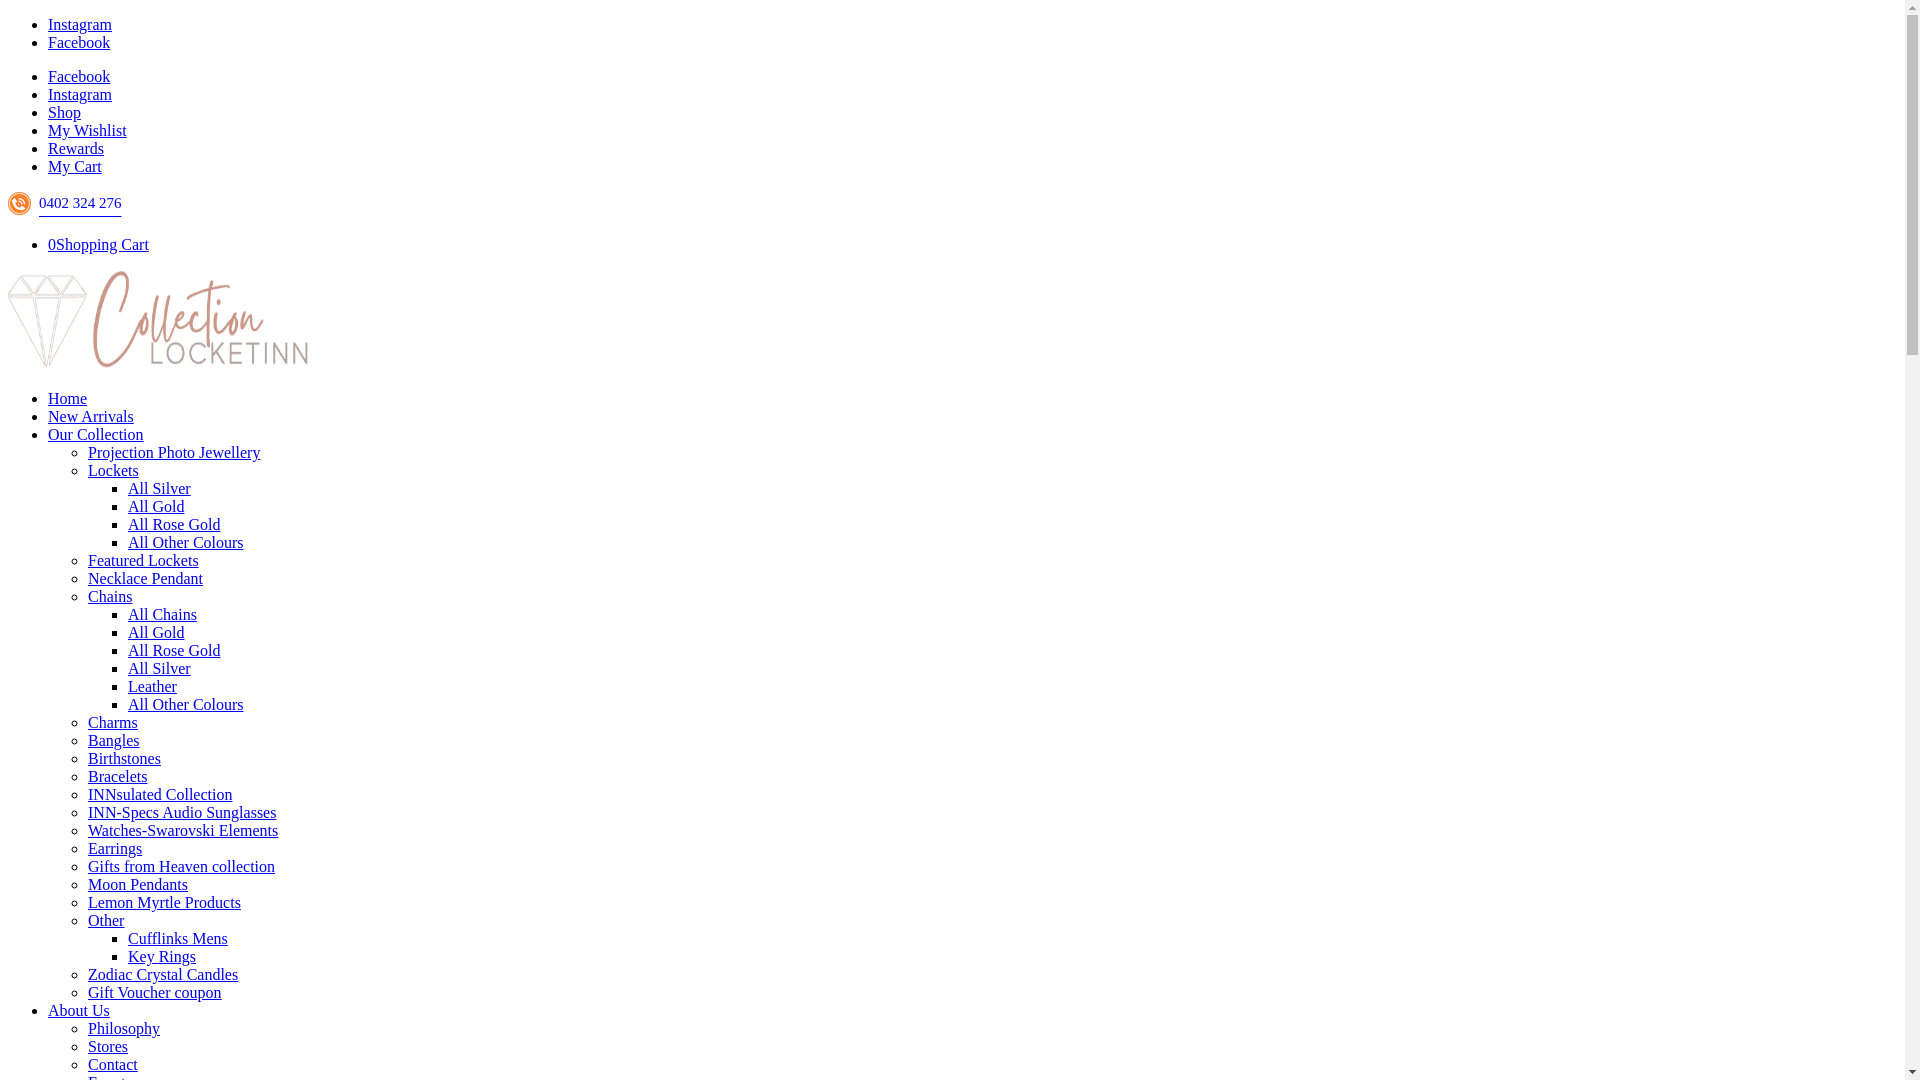 Image resolution: width=1920 pixels, height=1080 pixels. What do you see at coordinates (162, 956) in the screenshot?
I see `Key Rings` at bounding box center [162, 956].